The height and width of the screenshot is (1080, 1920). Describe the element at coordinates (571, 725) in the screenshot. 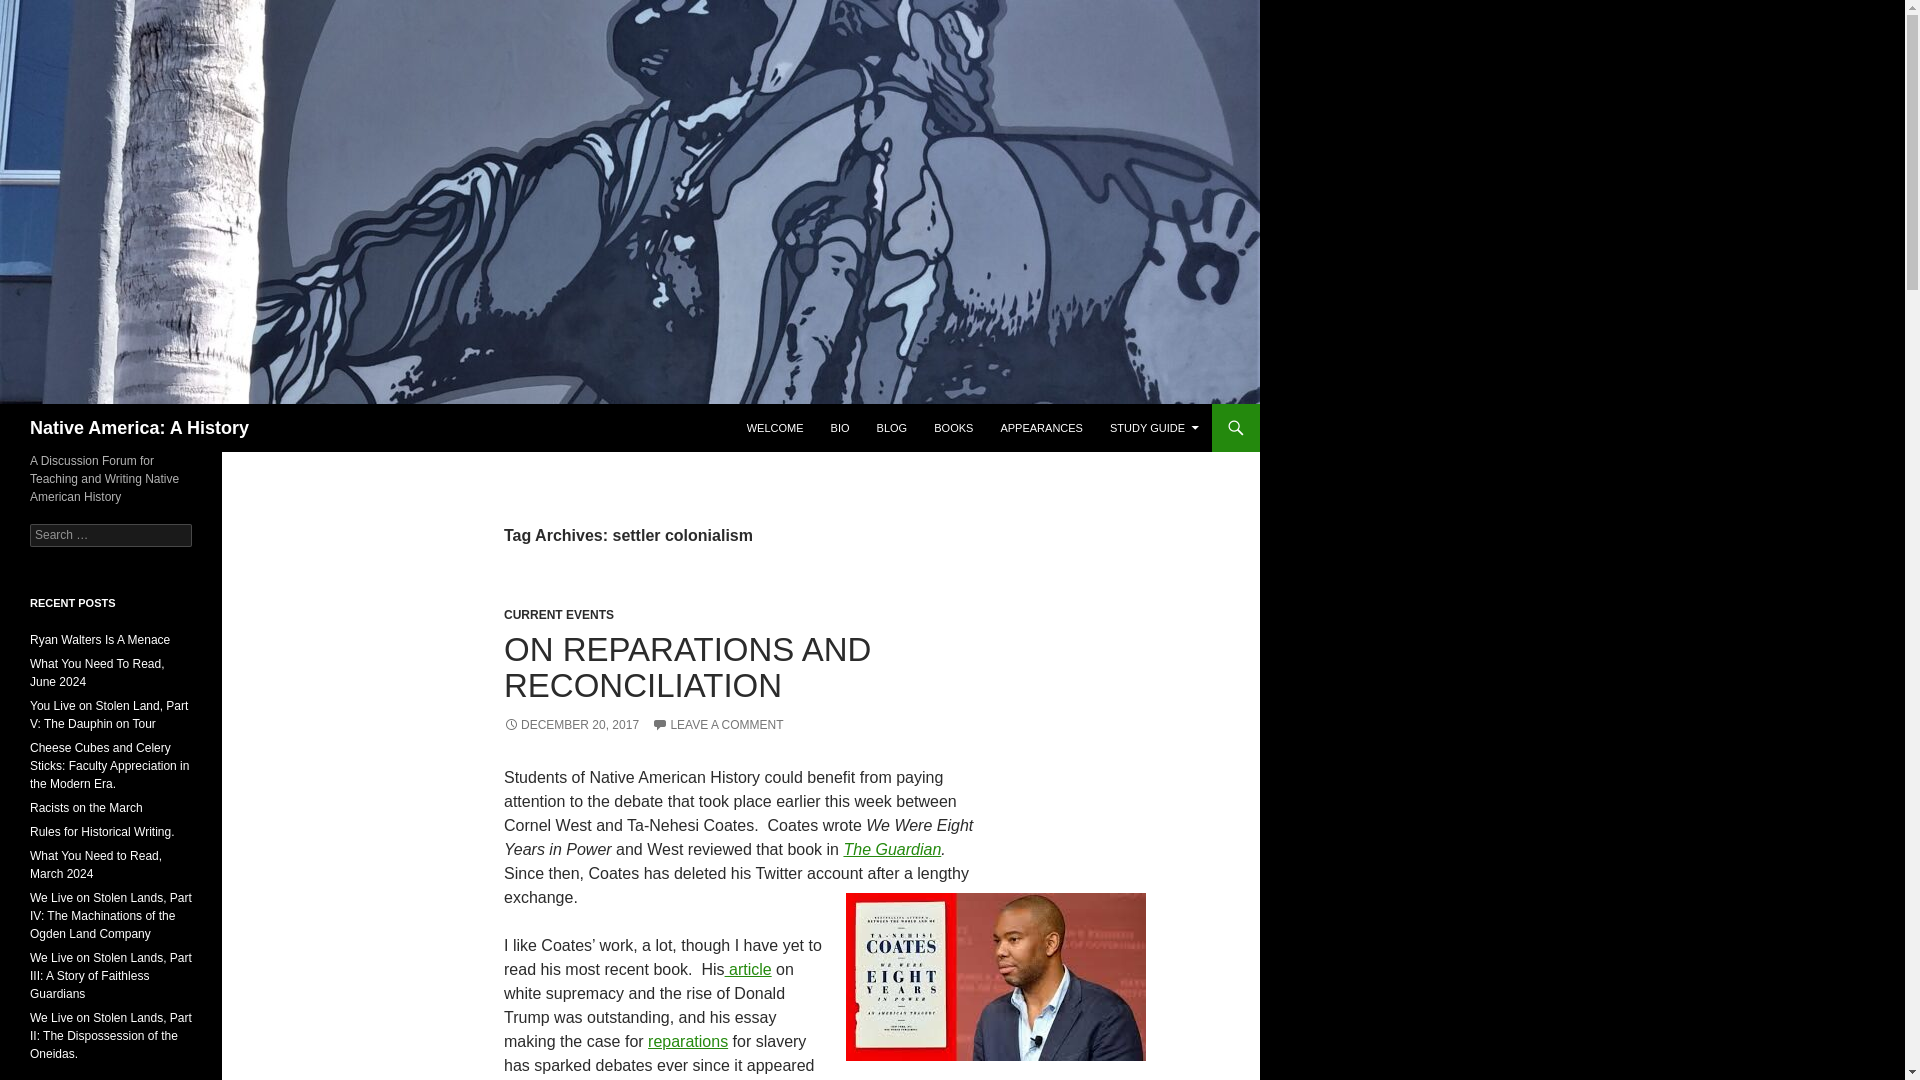

I see `DECEMBER 20, 2017` at that location.